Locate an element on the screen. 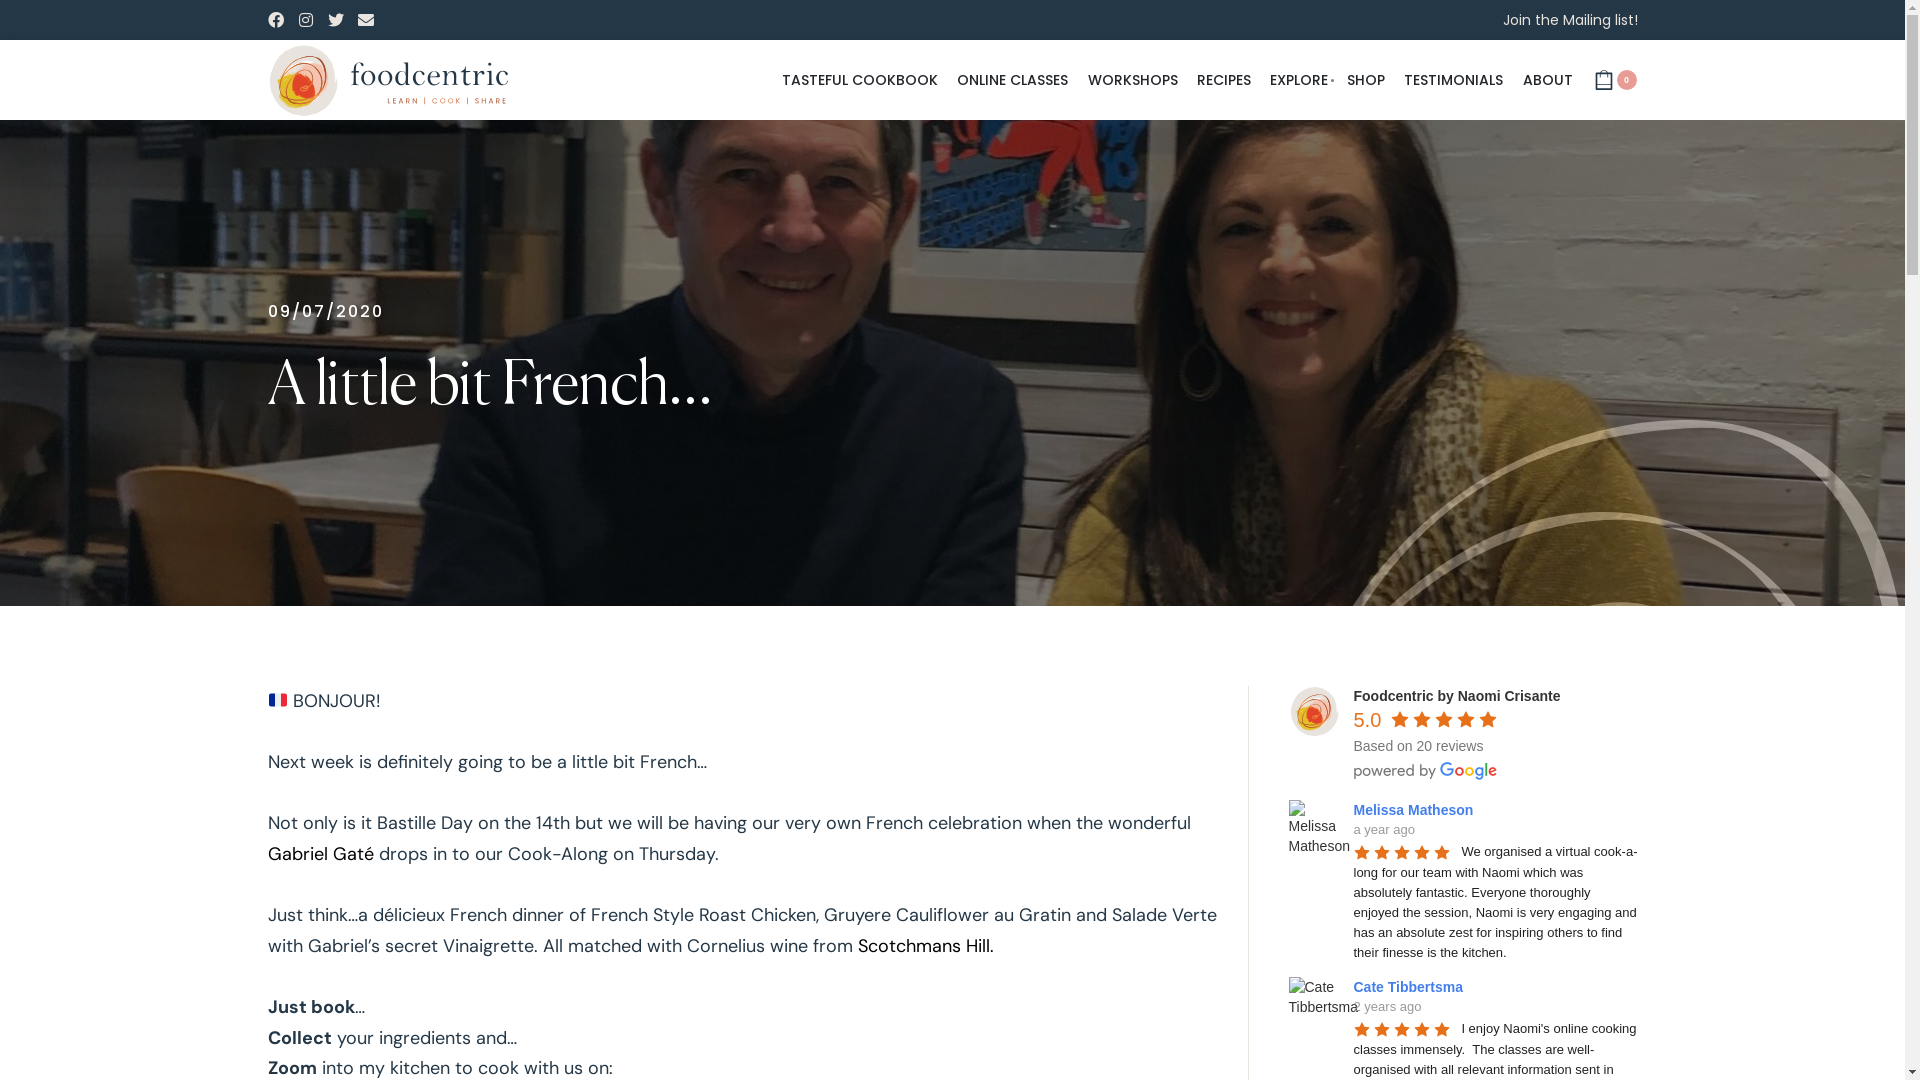  powered by Google is located at coordinates (1426, 771).